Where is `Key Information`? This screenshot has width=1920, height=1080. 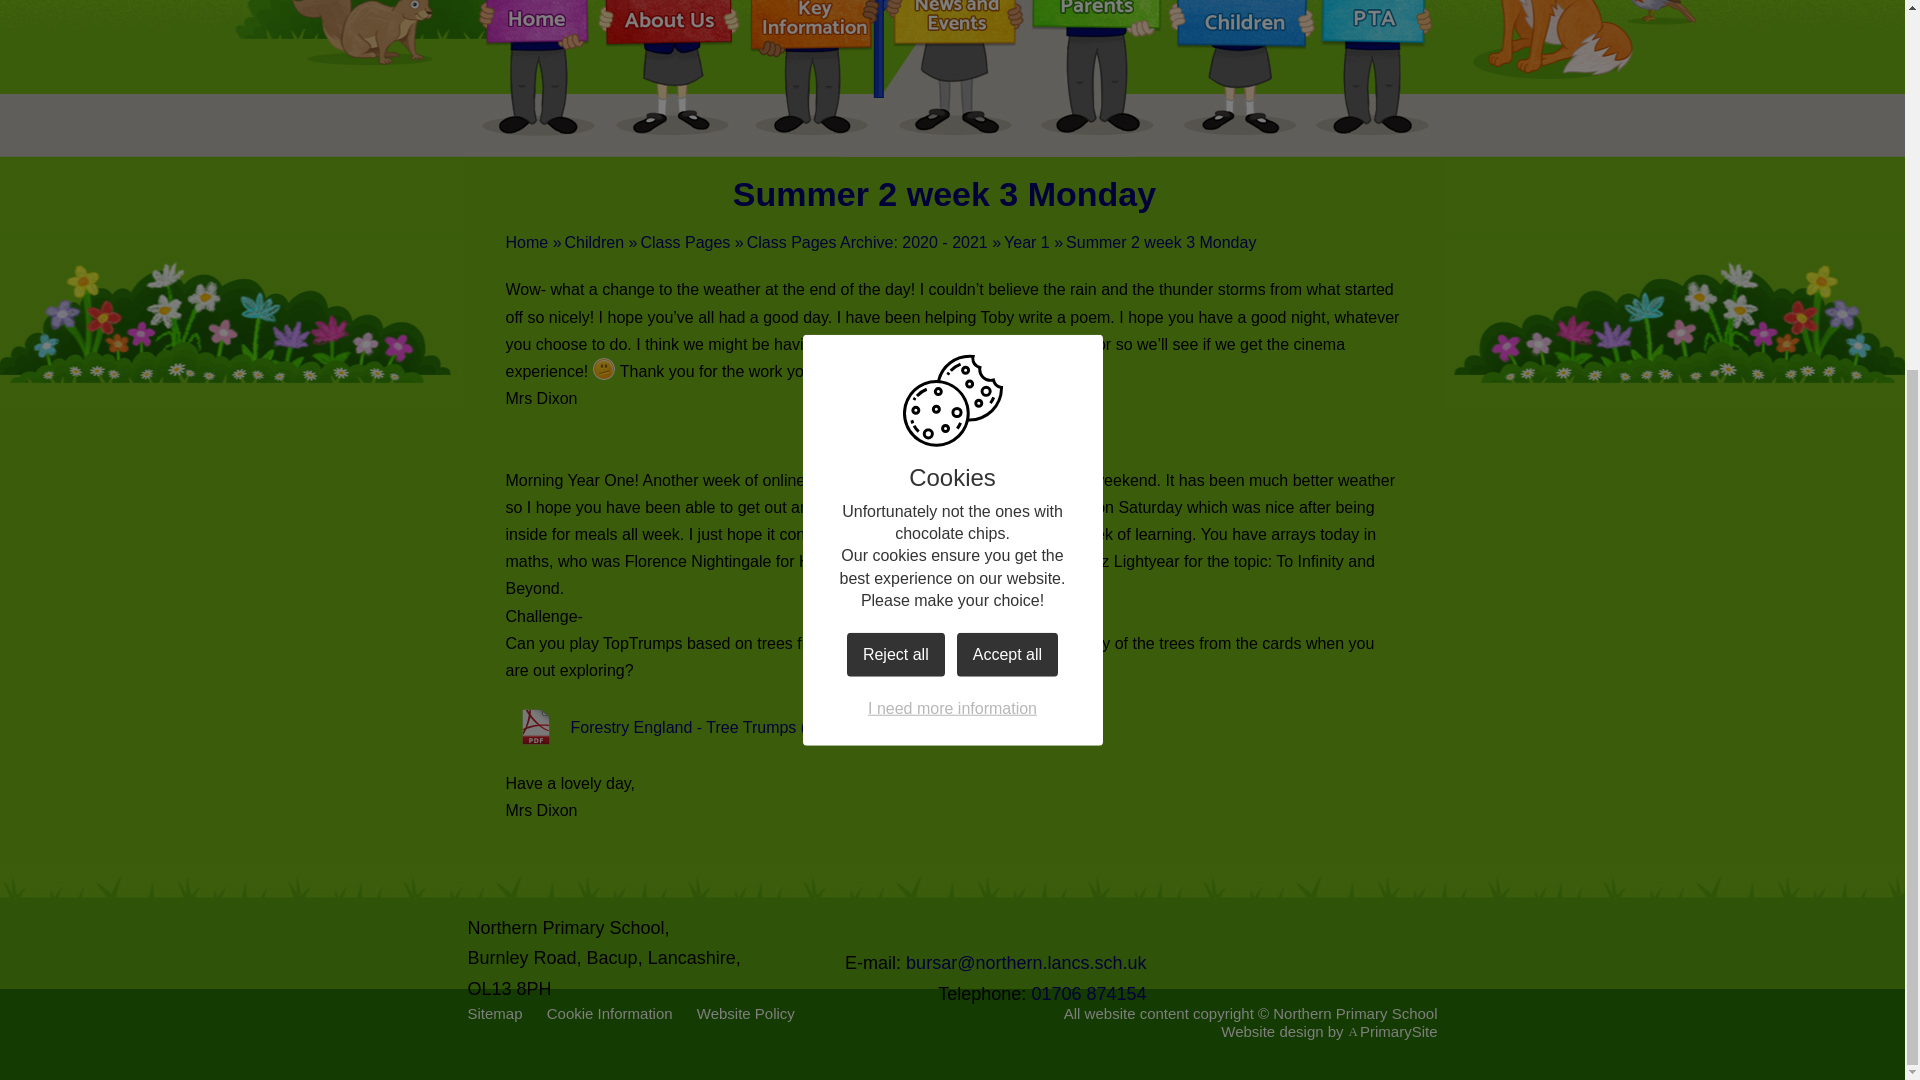 Key Information is located at coordinates (814, 17).